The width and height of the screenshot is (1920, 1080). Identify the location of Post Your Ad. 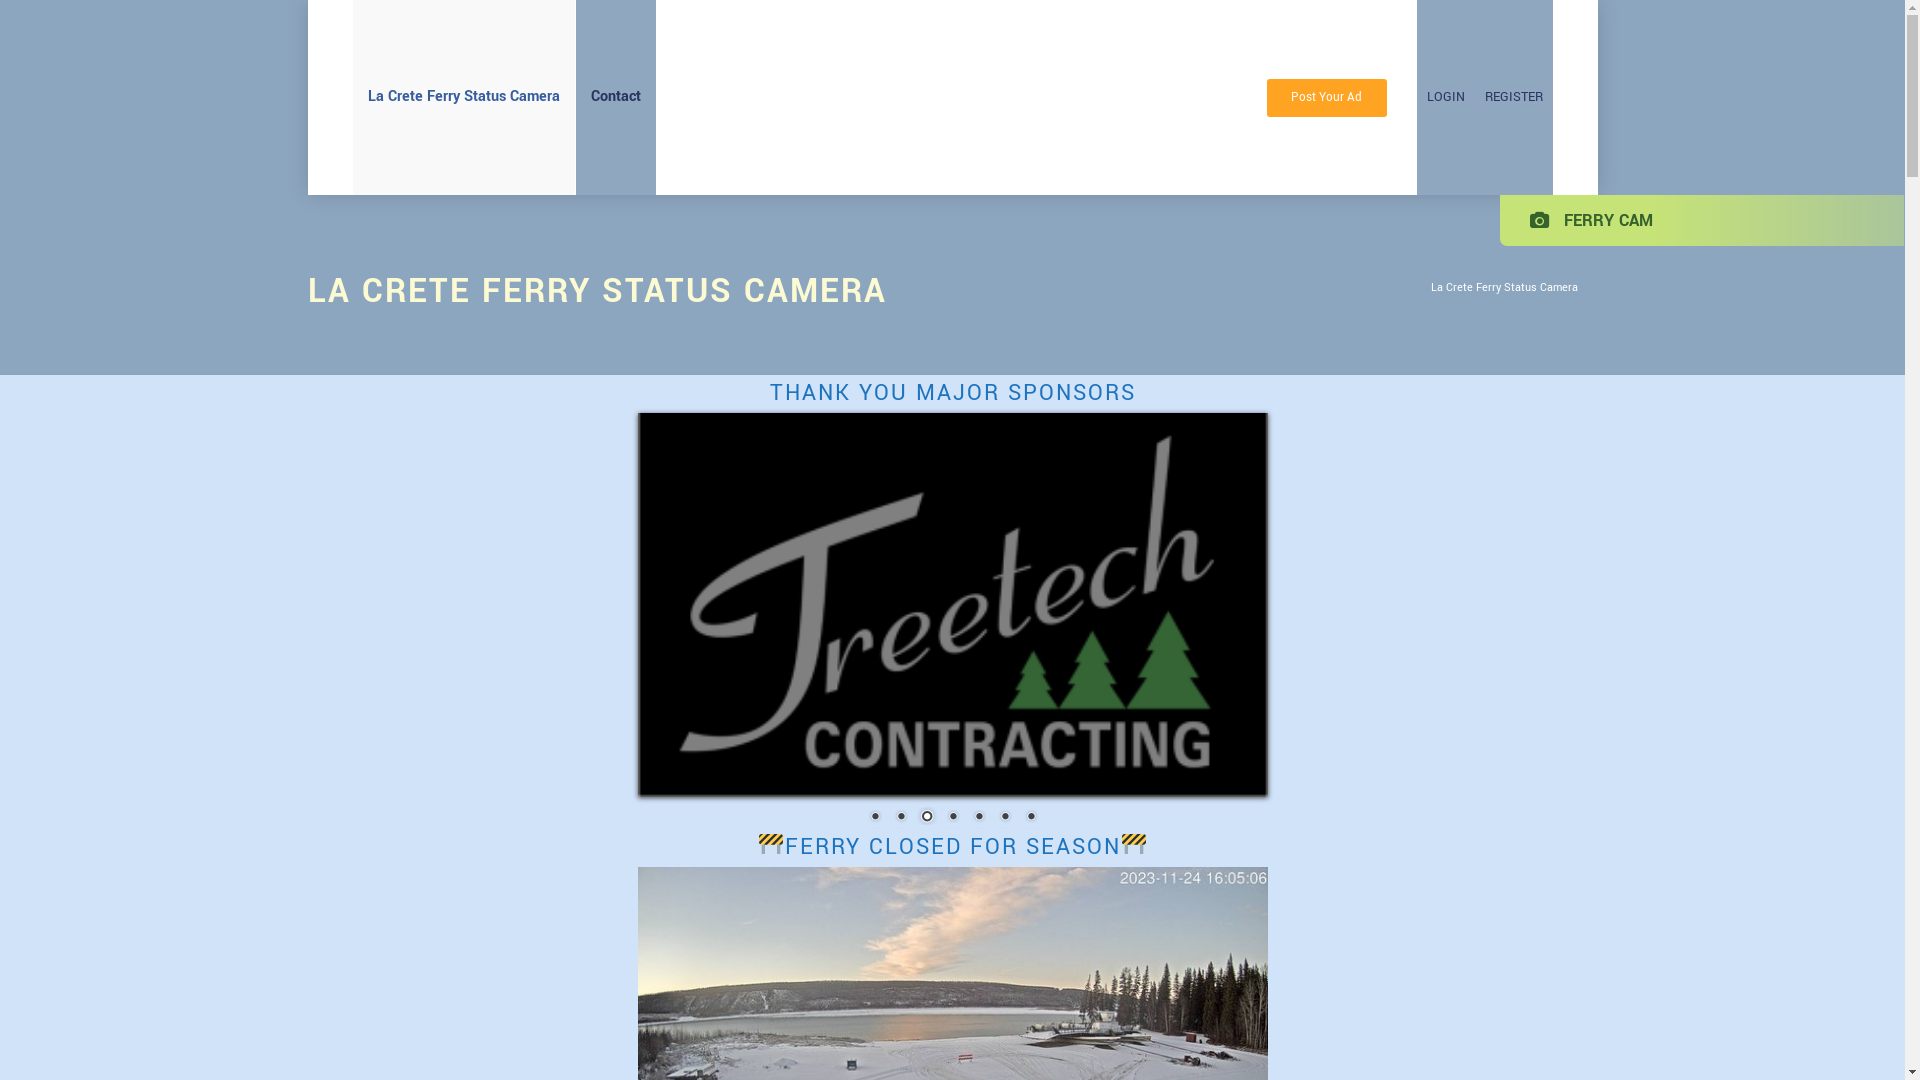
(1326, 98).